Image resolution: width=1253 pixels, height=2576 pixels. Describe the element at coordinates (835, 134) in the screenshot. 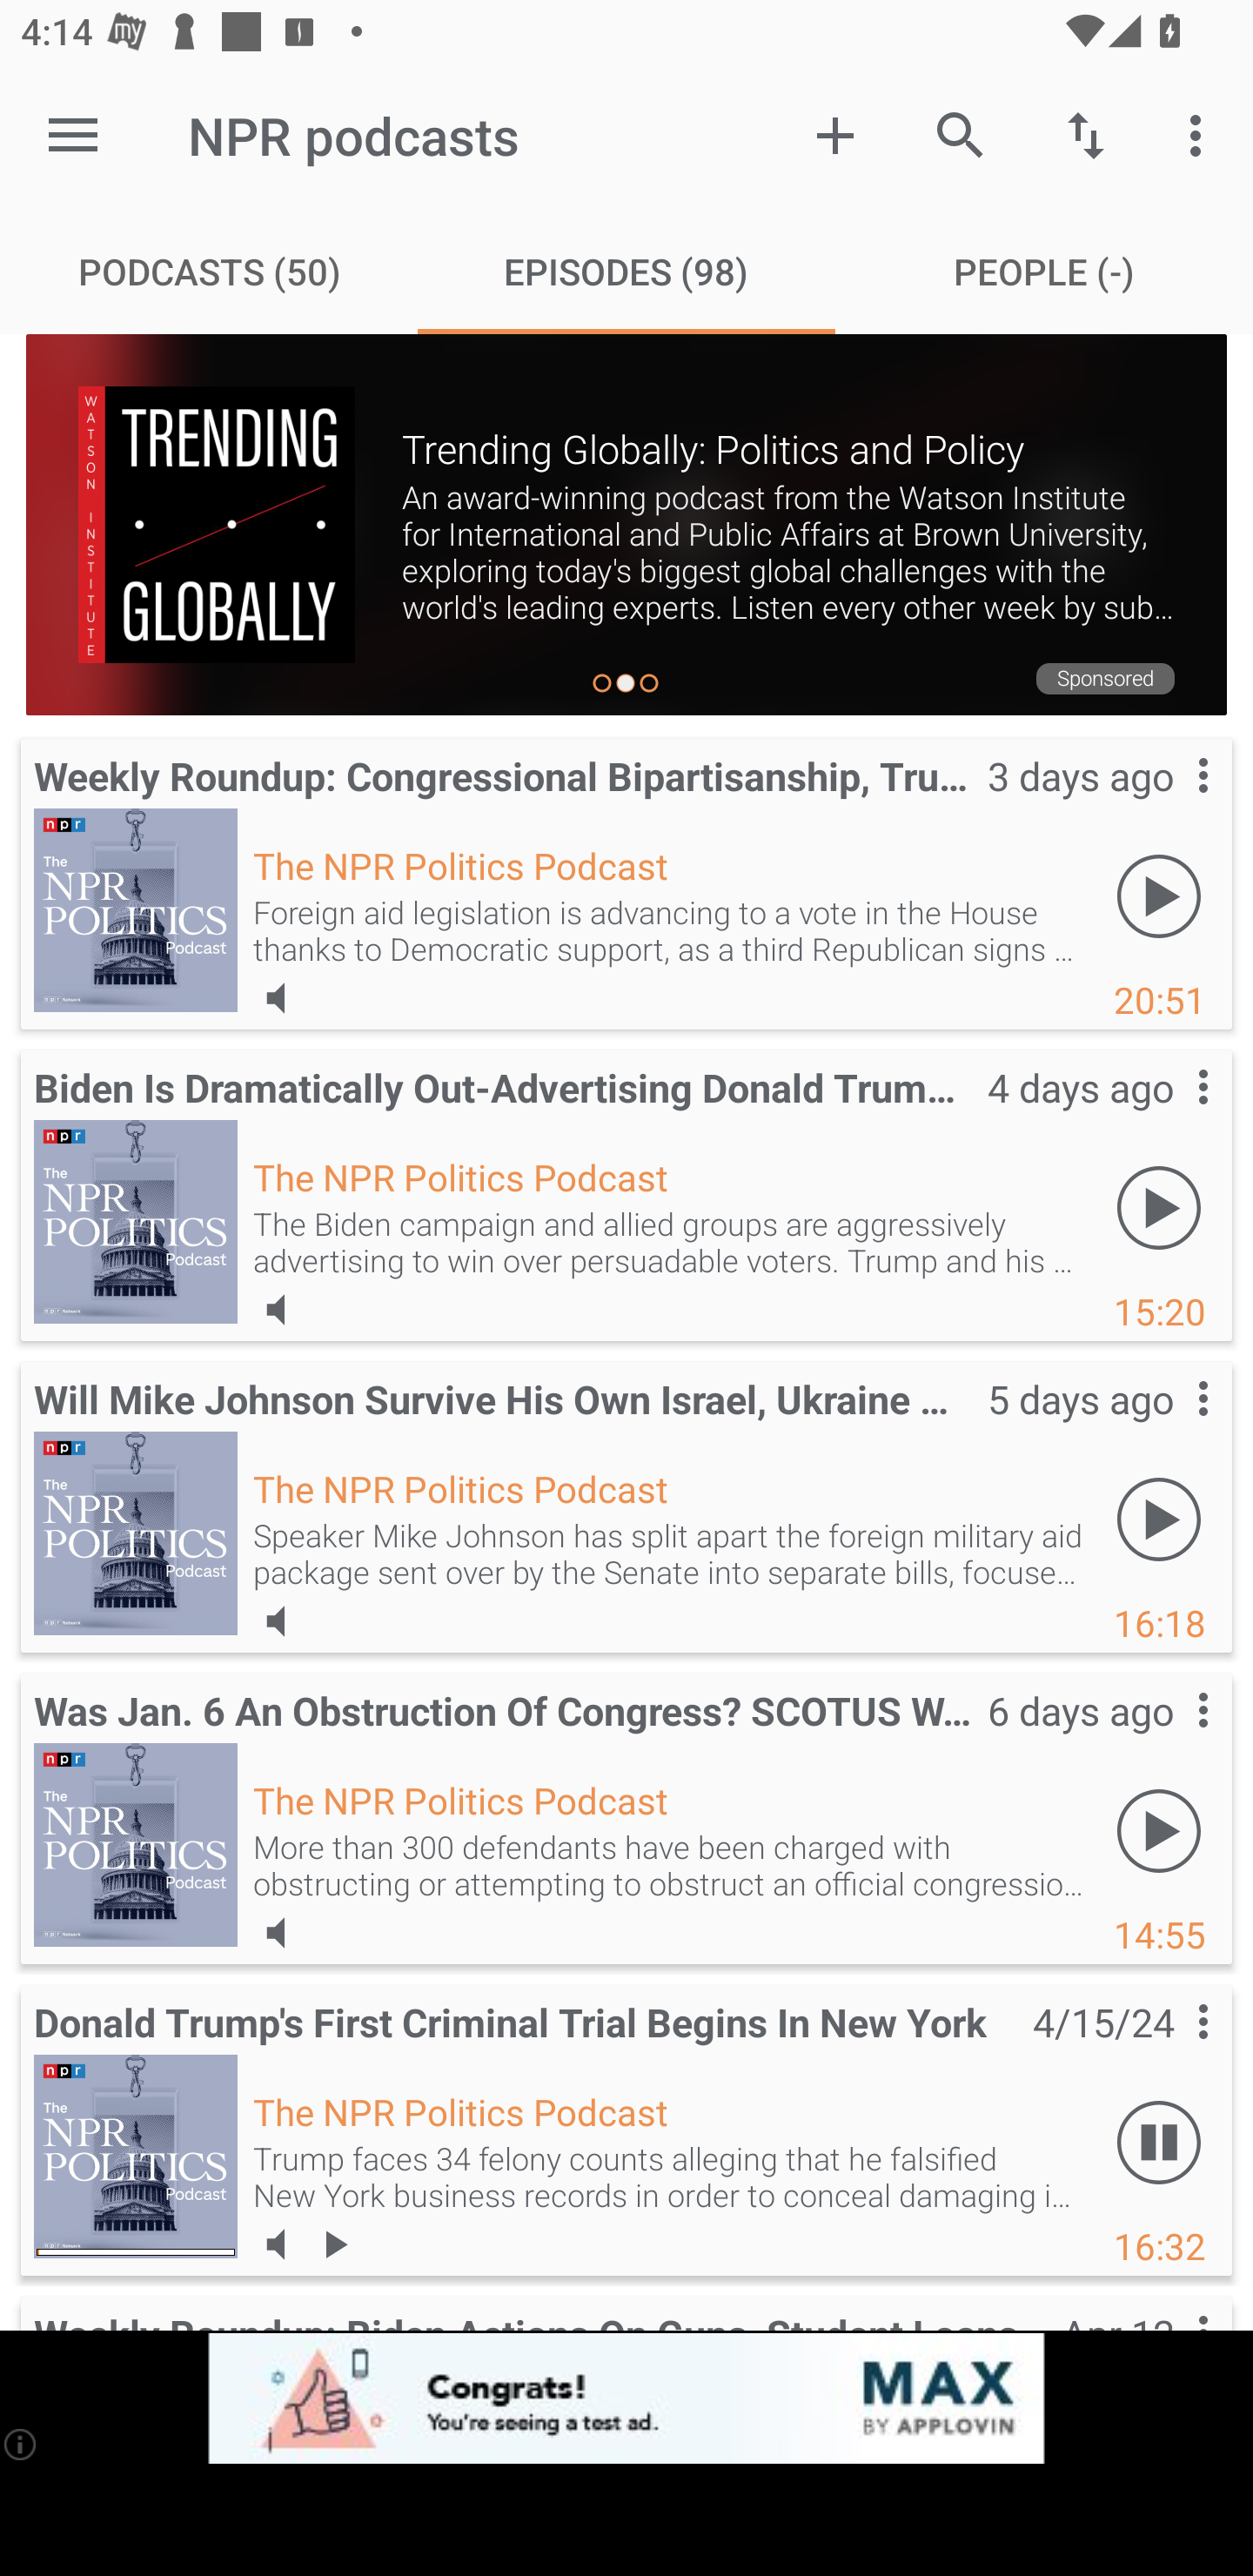

I see `Create a 'Search Based Podcast'` at that location.